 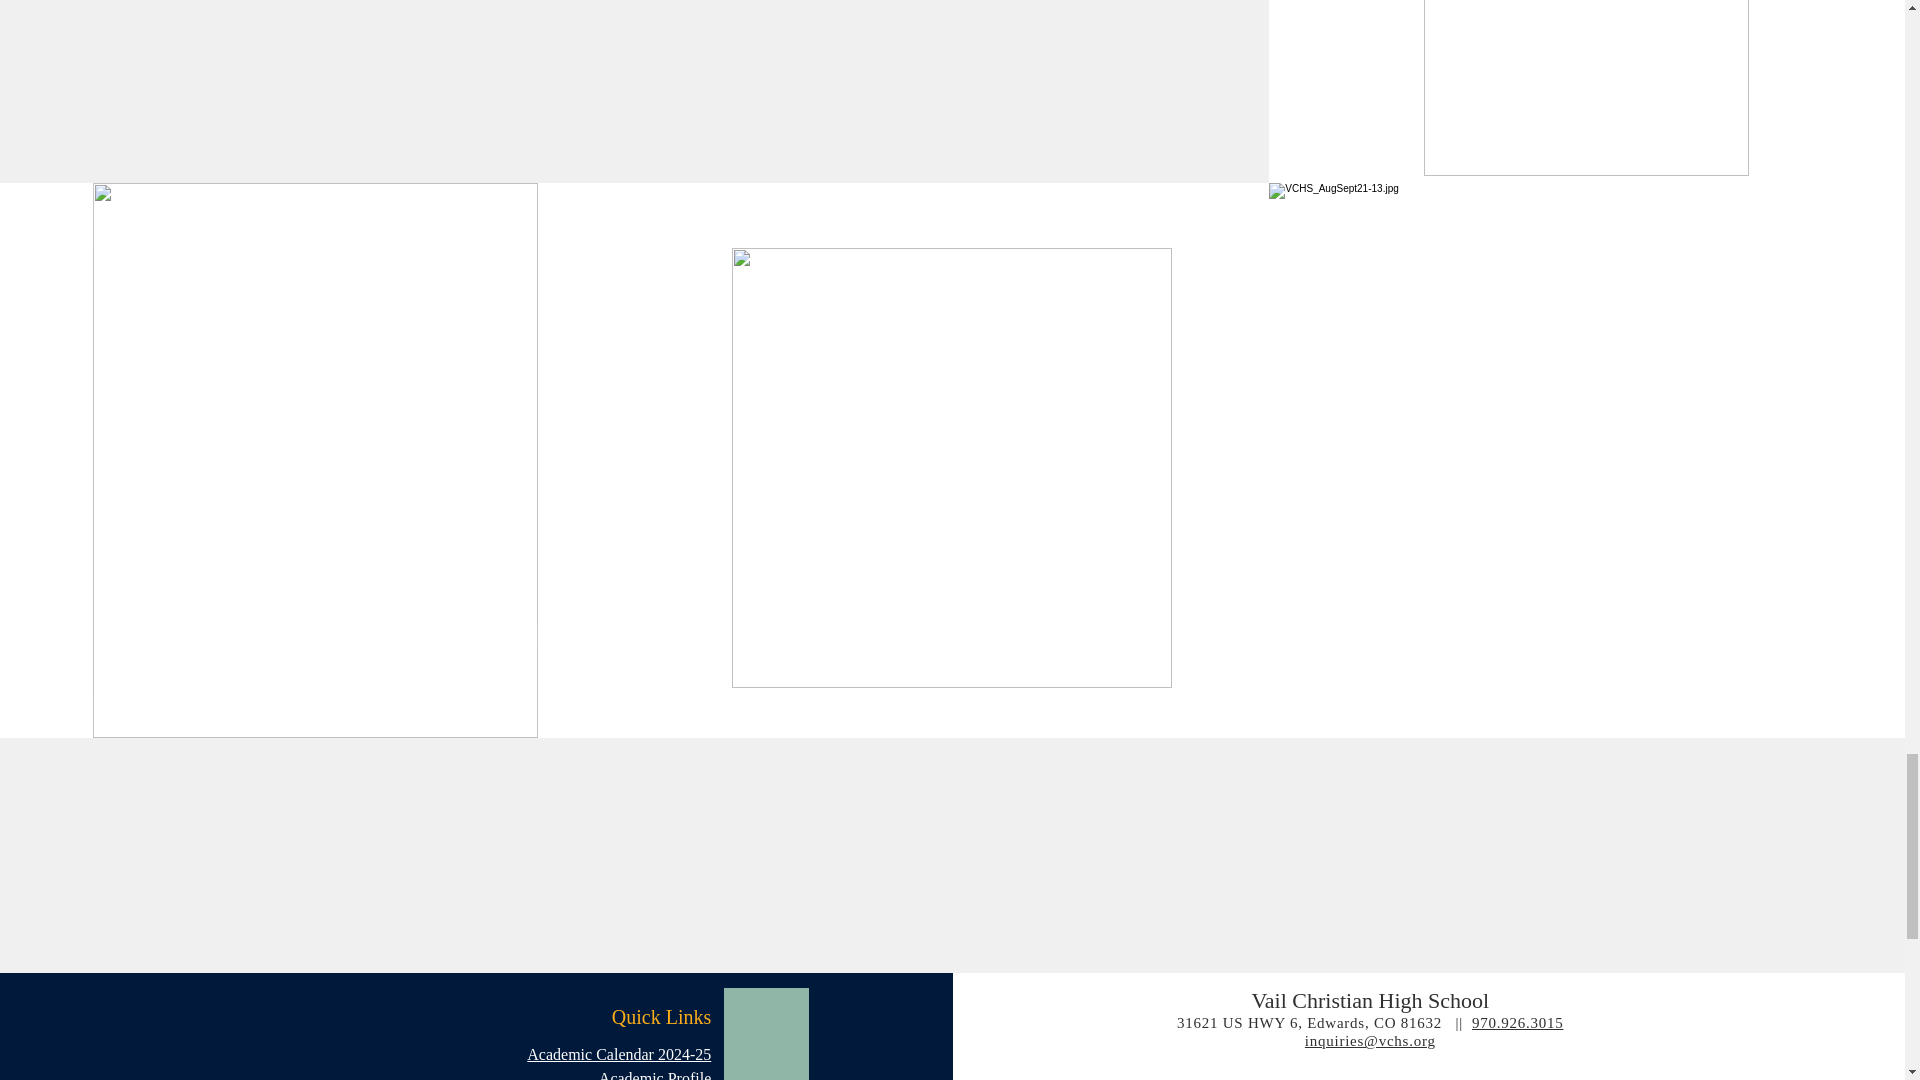 I want to click on Copy of VCHS Admissions 2022 HIGHLIGHTS.png, so click(x=1586, y=88).